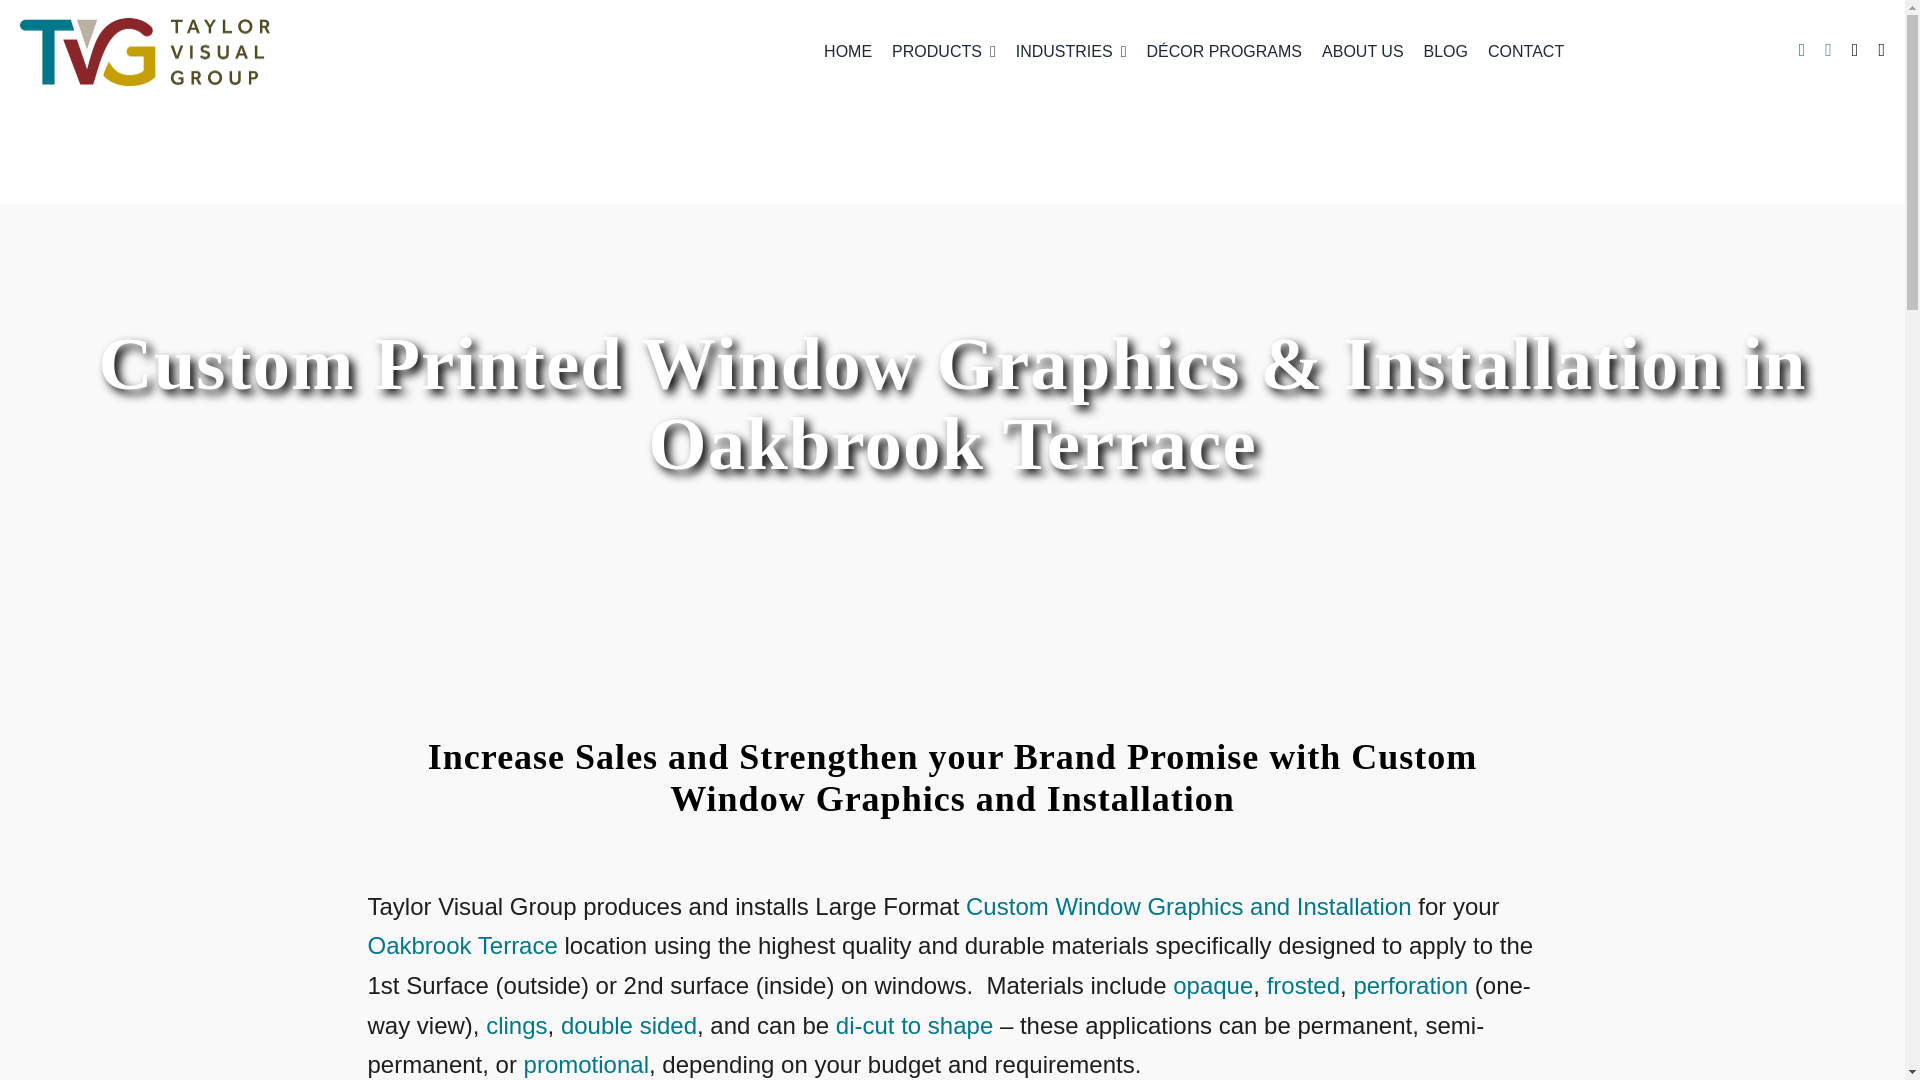 The height and width of the screenshot is (1080, 1920). I want to click on BLOG, so click(1446, 52).